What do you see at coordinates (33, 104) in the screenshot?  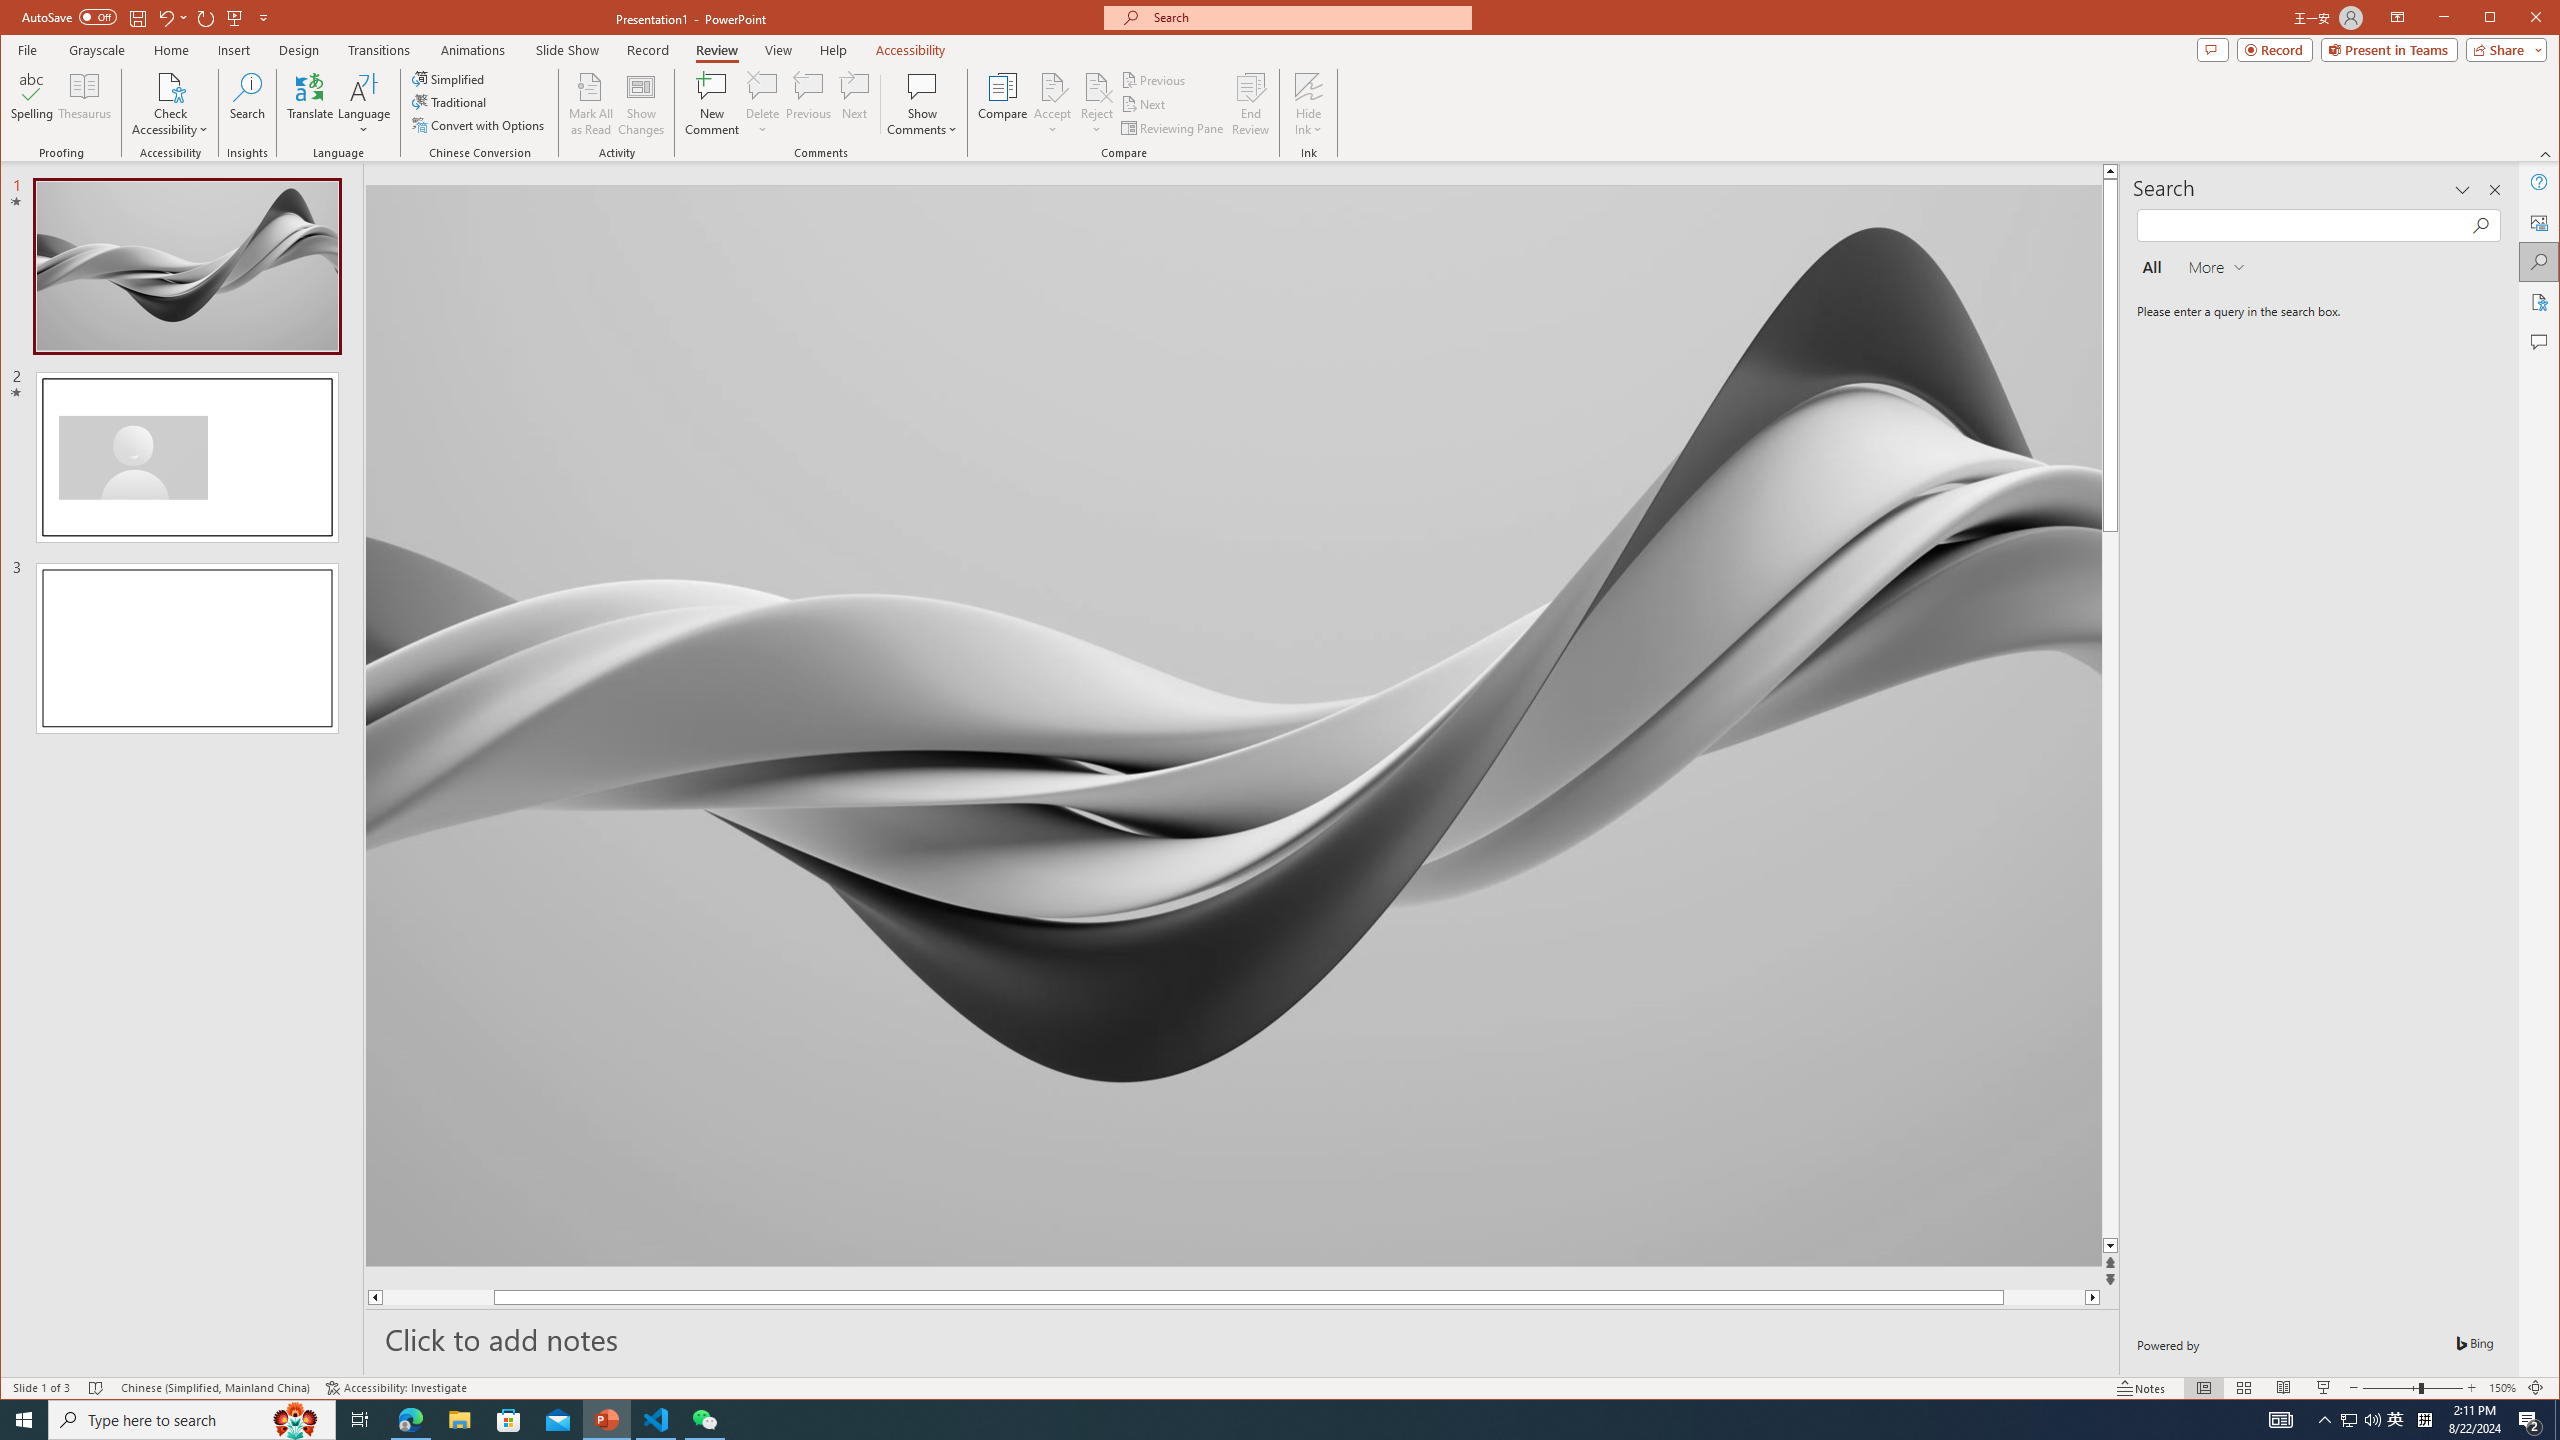 I see `Spelling...` at bounding box center [33, 104].